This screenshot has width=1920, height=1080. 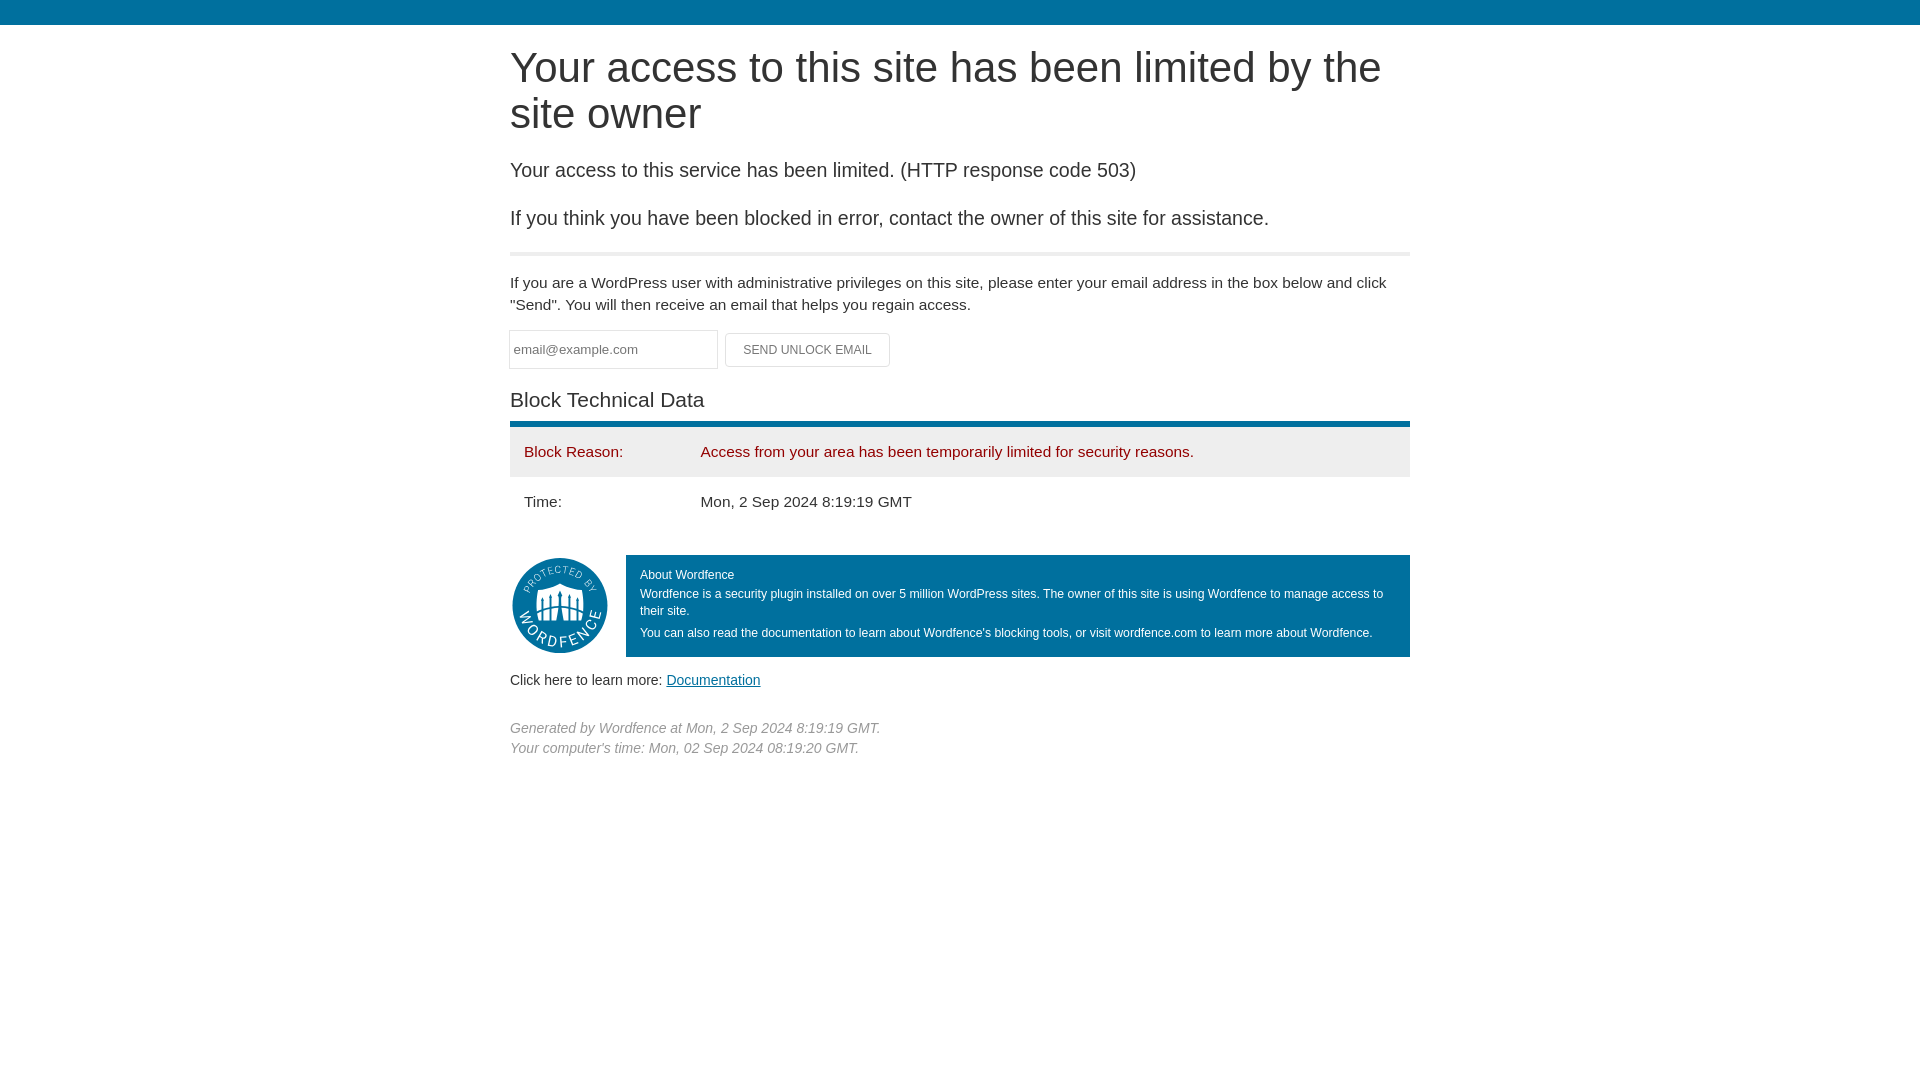 I want to click on Send Unlock Email, so click(x=808, y=350).